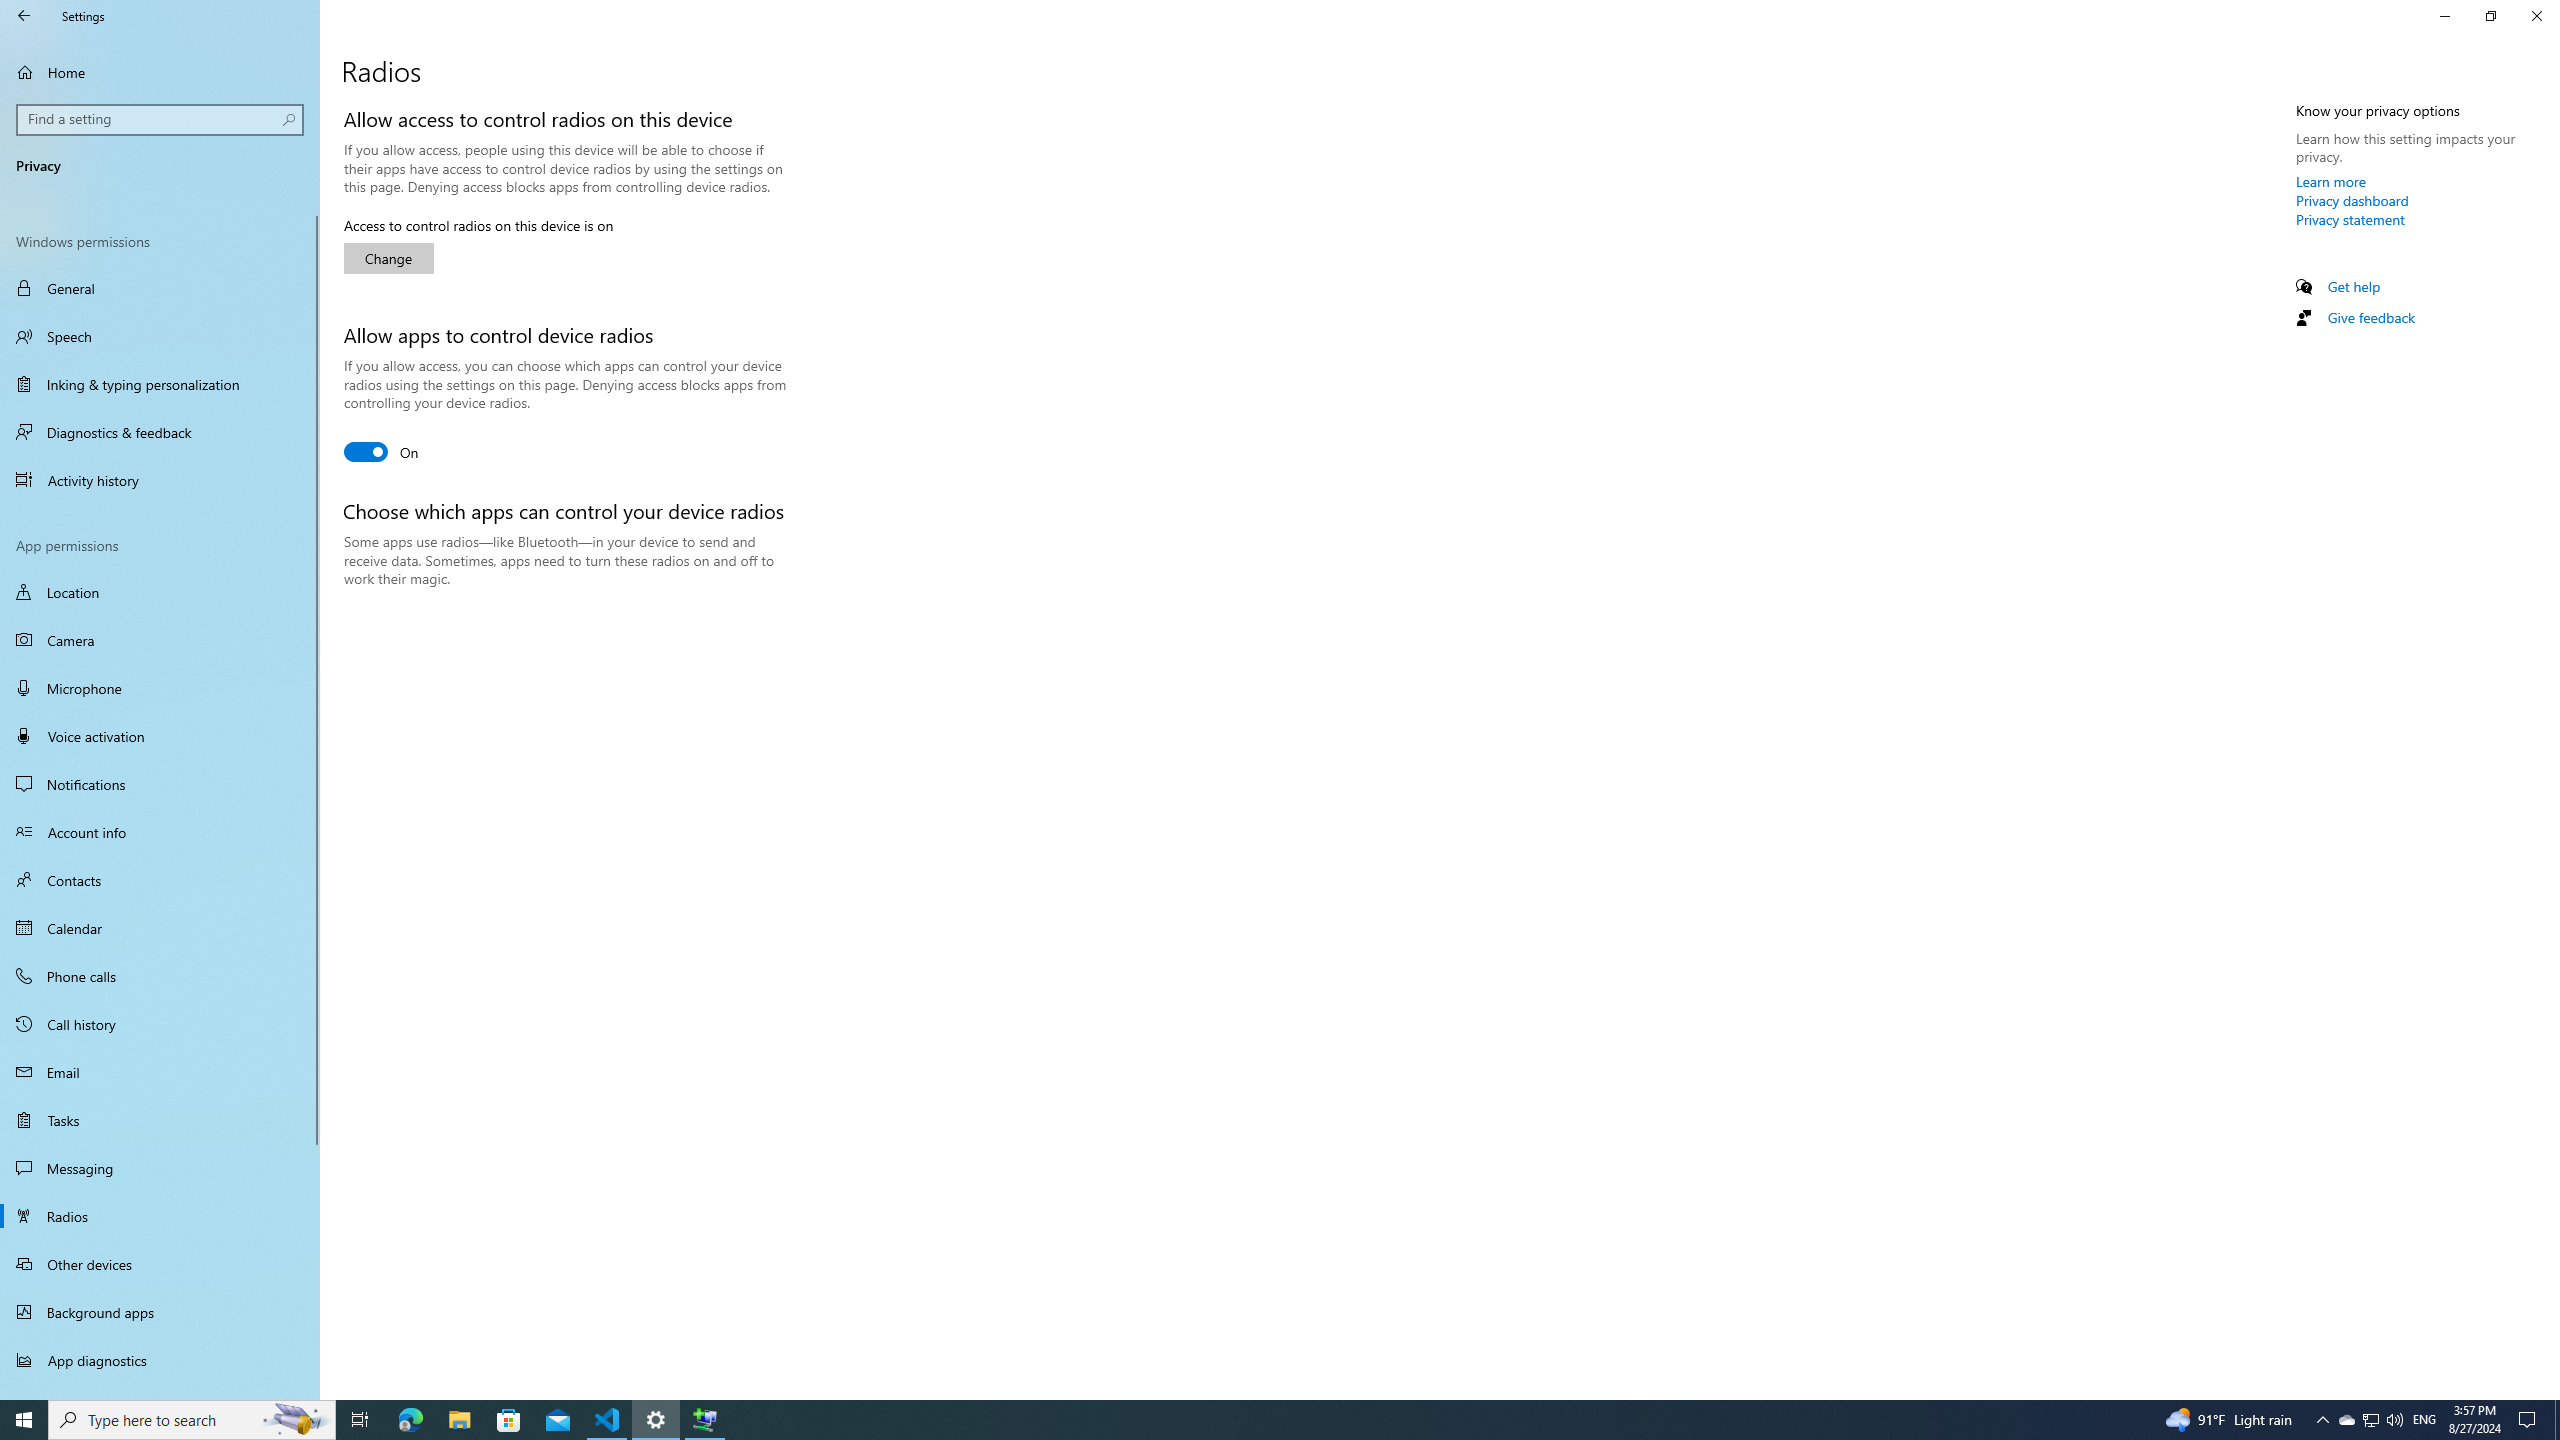  I want to click on Email, so click(160, 1072).